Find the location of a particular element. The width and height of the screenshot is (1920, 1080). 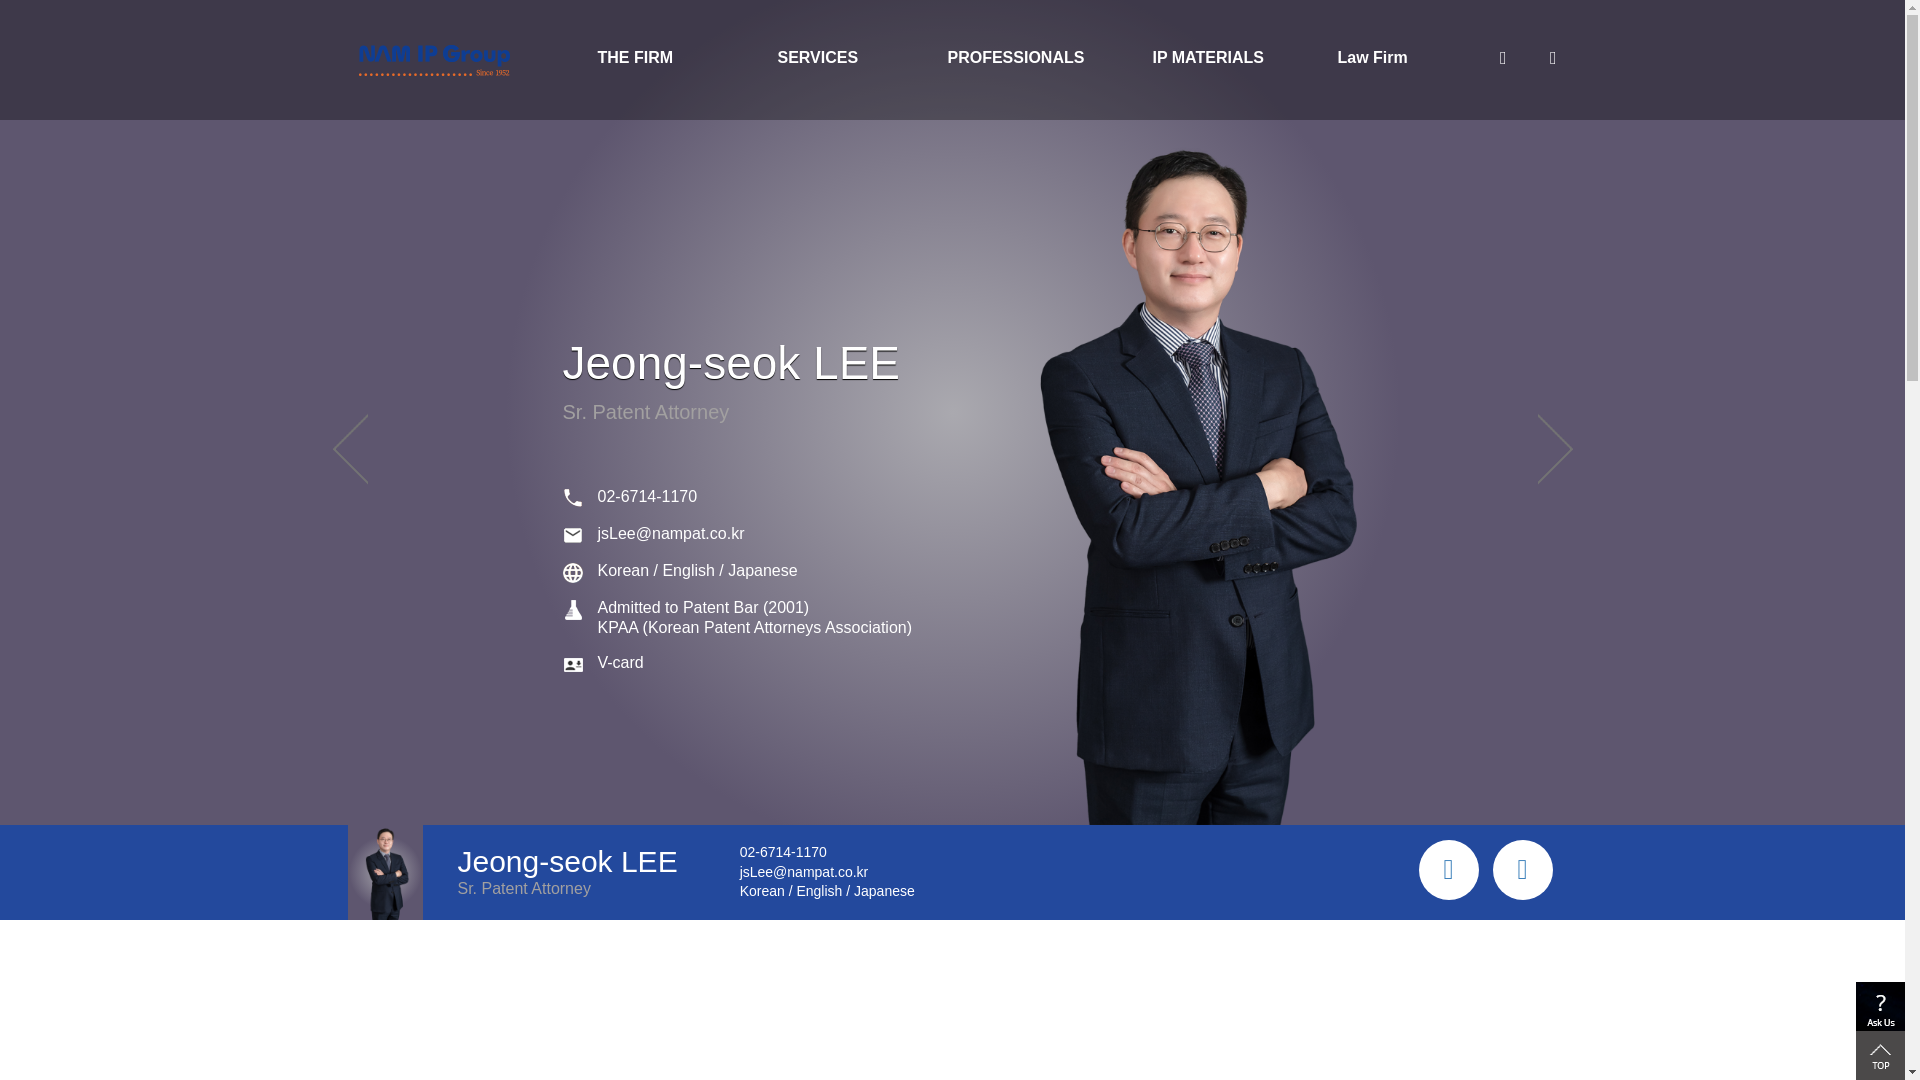

PROFESSIONALS is located at coordinates (1028, 60).